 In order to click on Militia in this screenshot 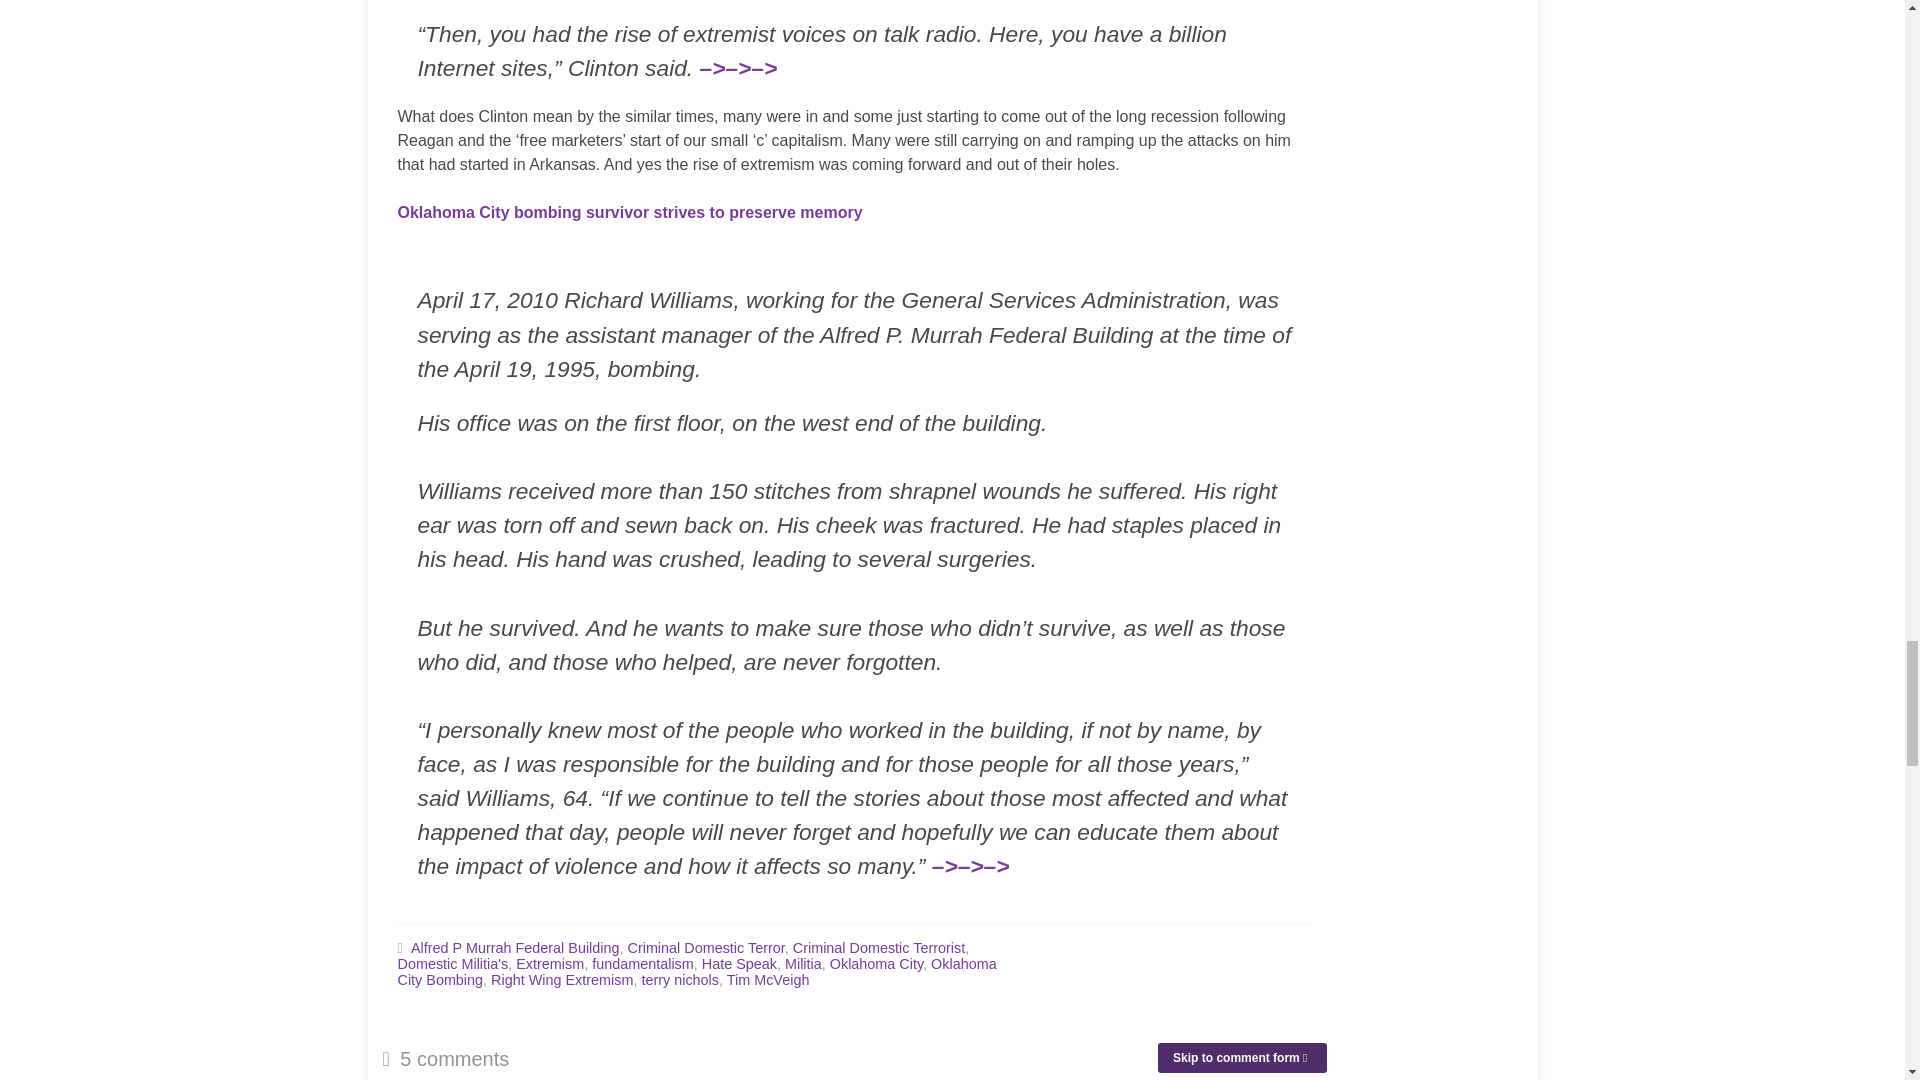, I will do `click(803, 964)`.